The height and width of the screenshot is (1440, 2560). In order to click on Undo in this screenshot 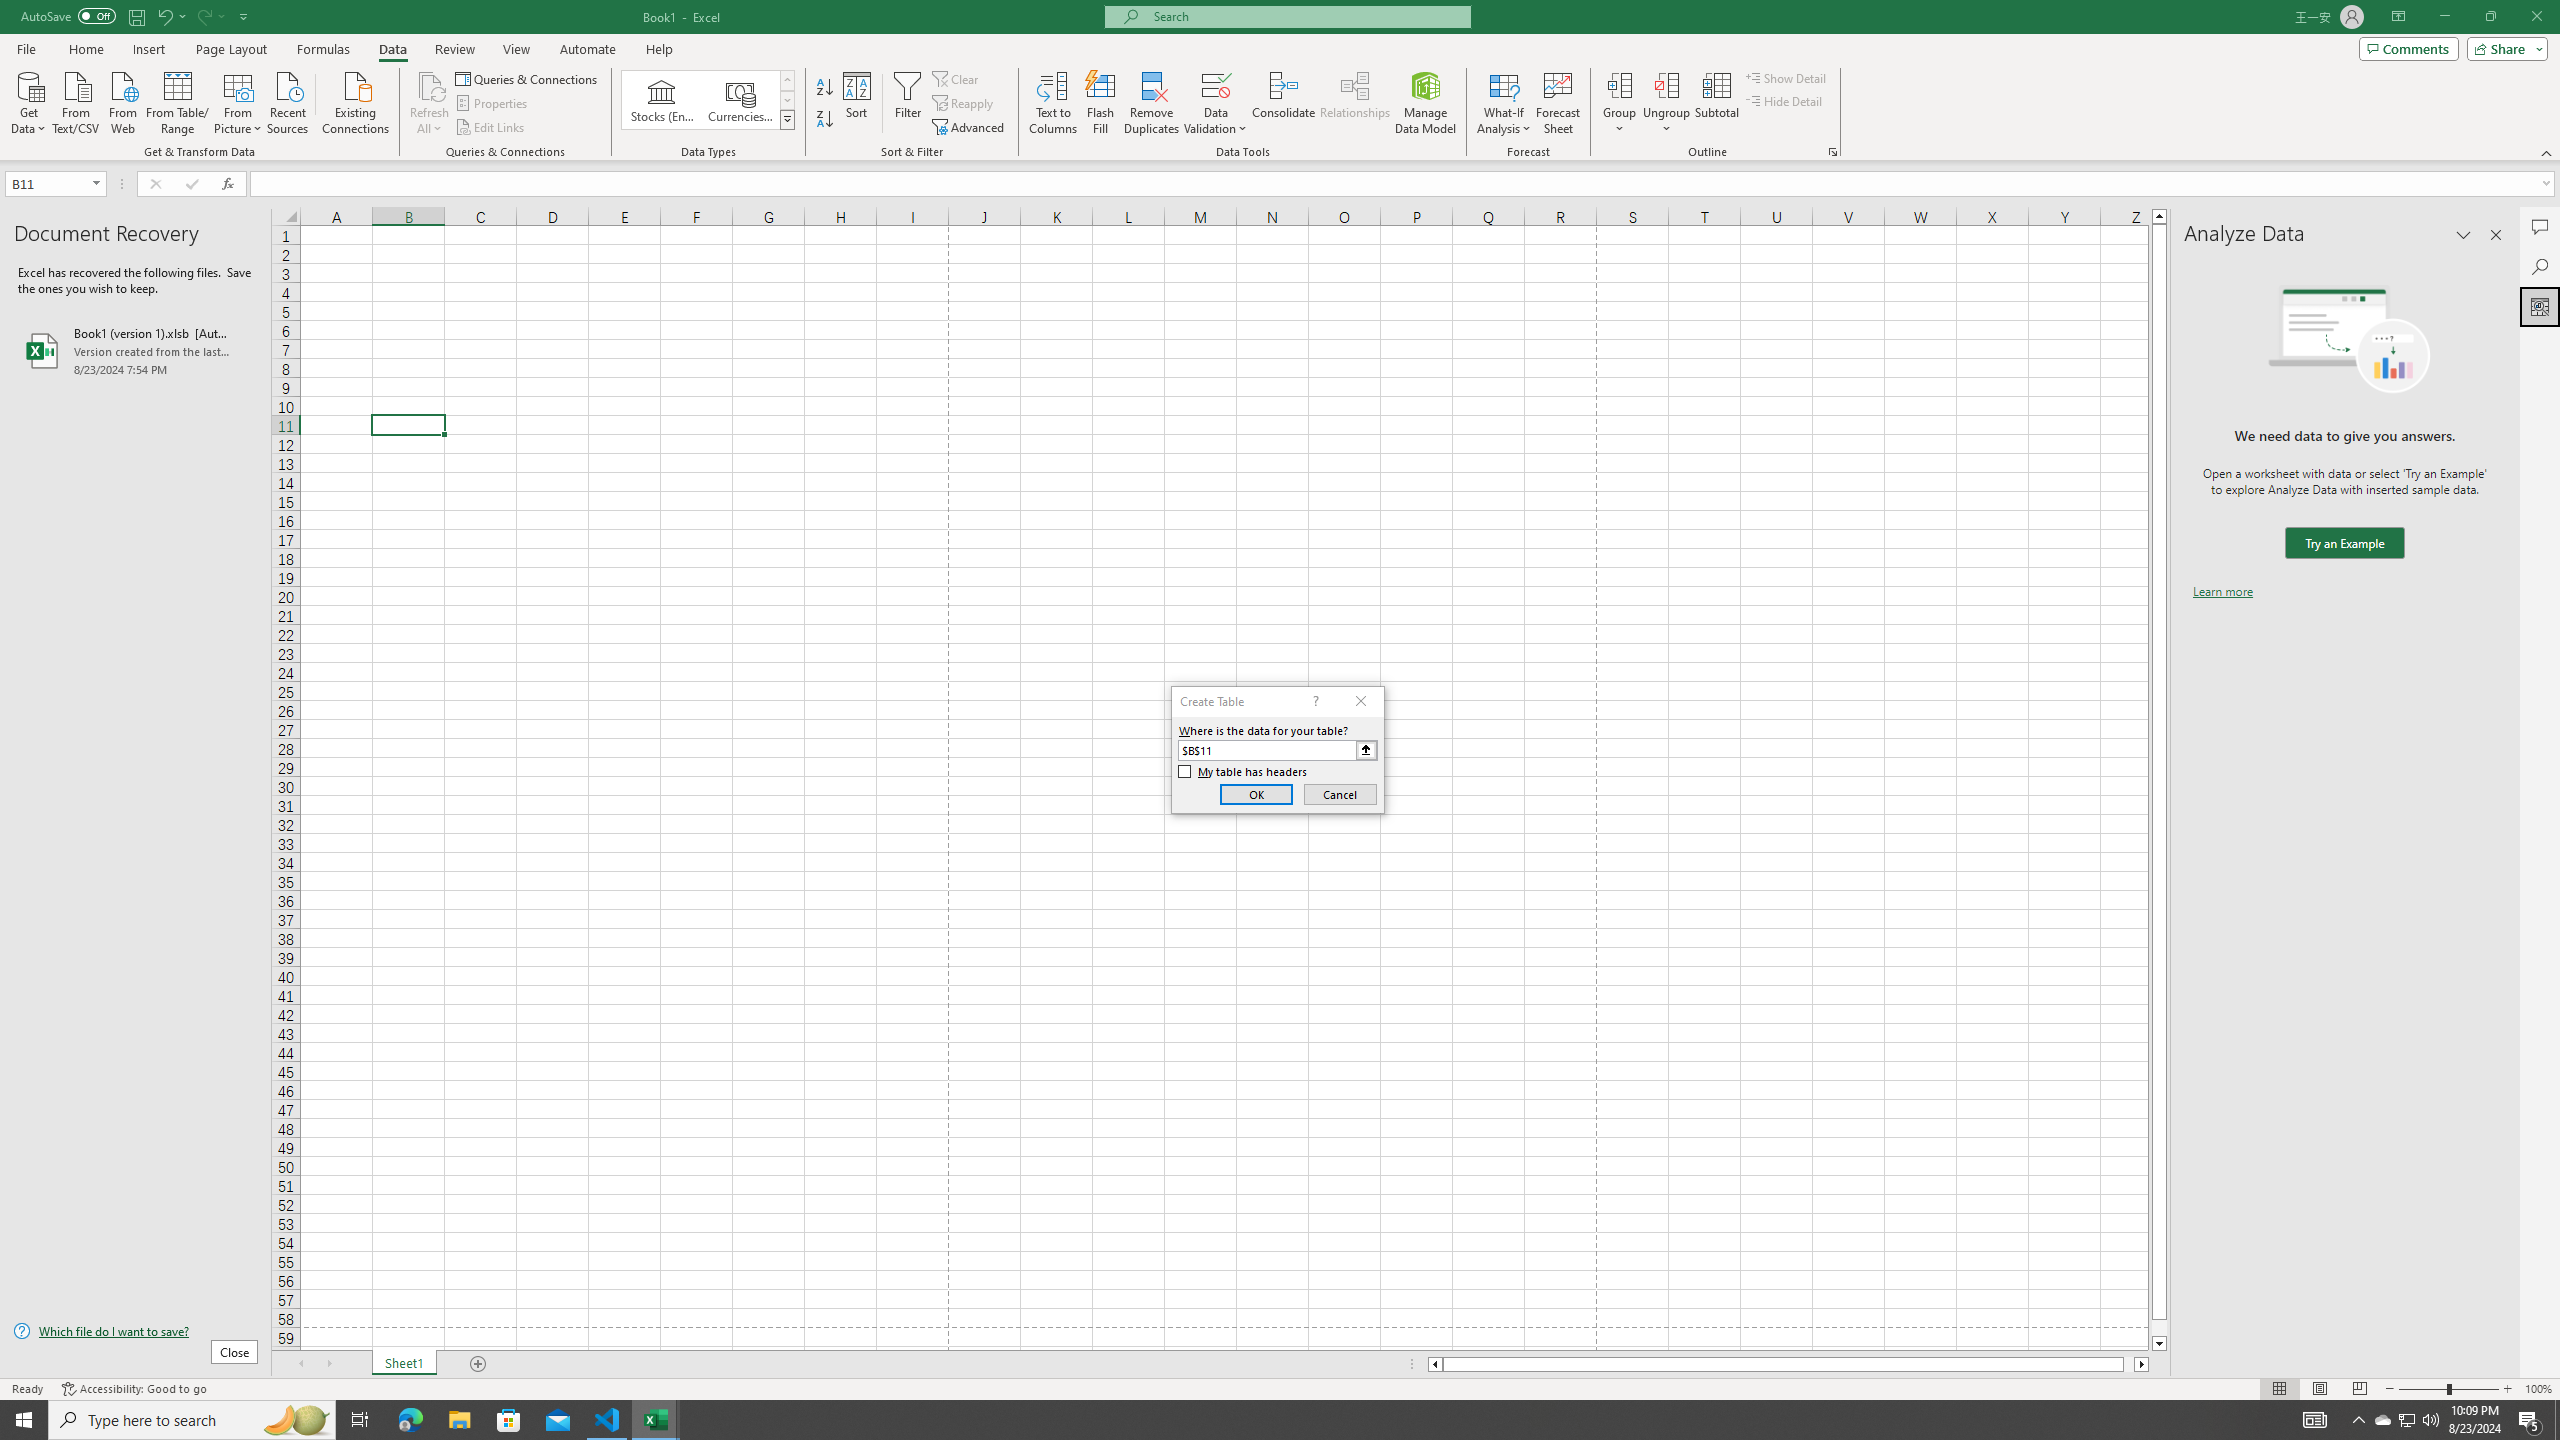, I will do `click(164, 16)`.